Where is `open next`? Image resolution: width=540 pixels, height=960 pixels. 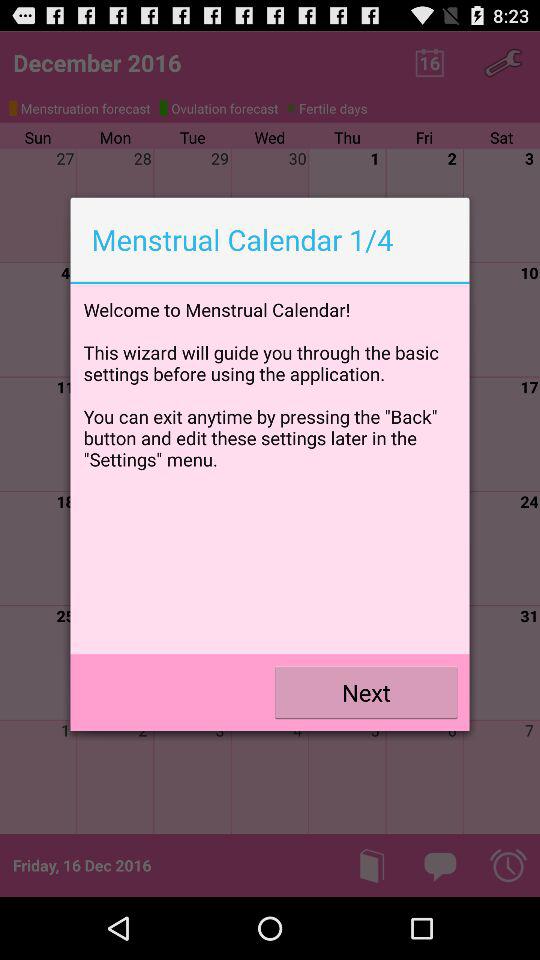
open next is located at coordinates (366, 692).